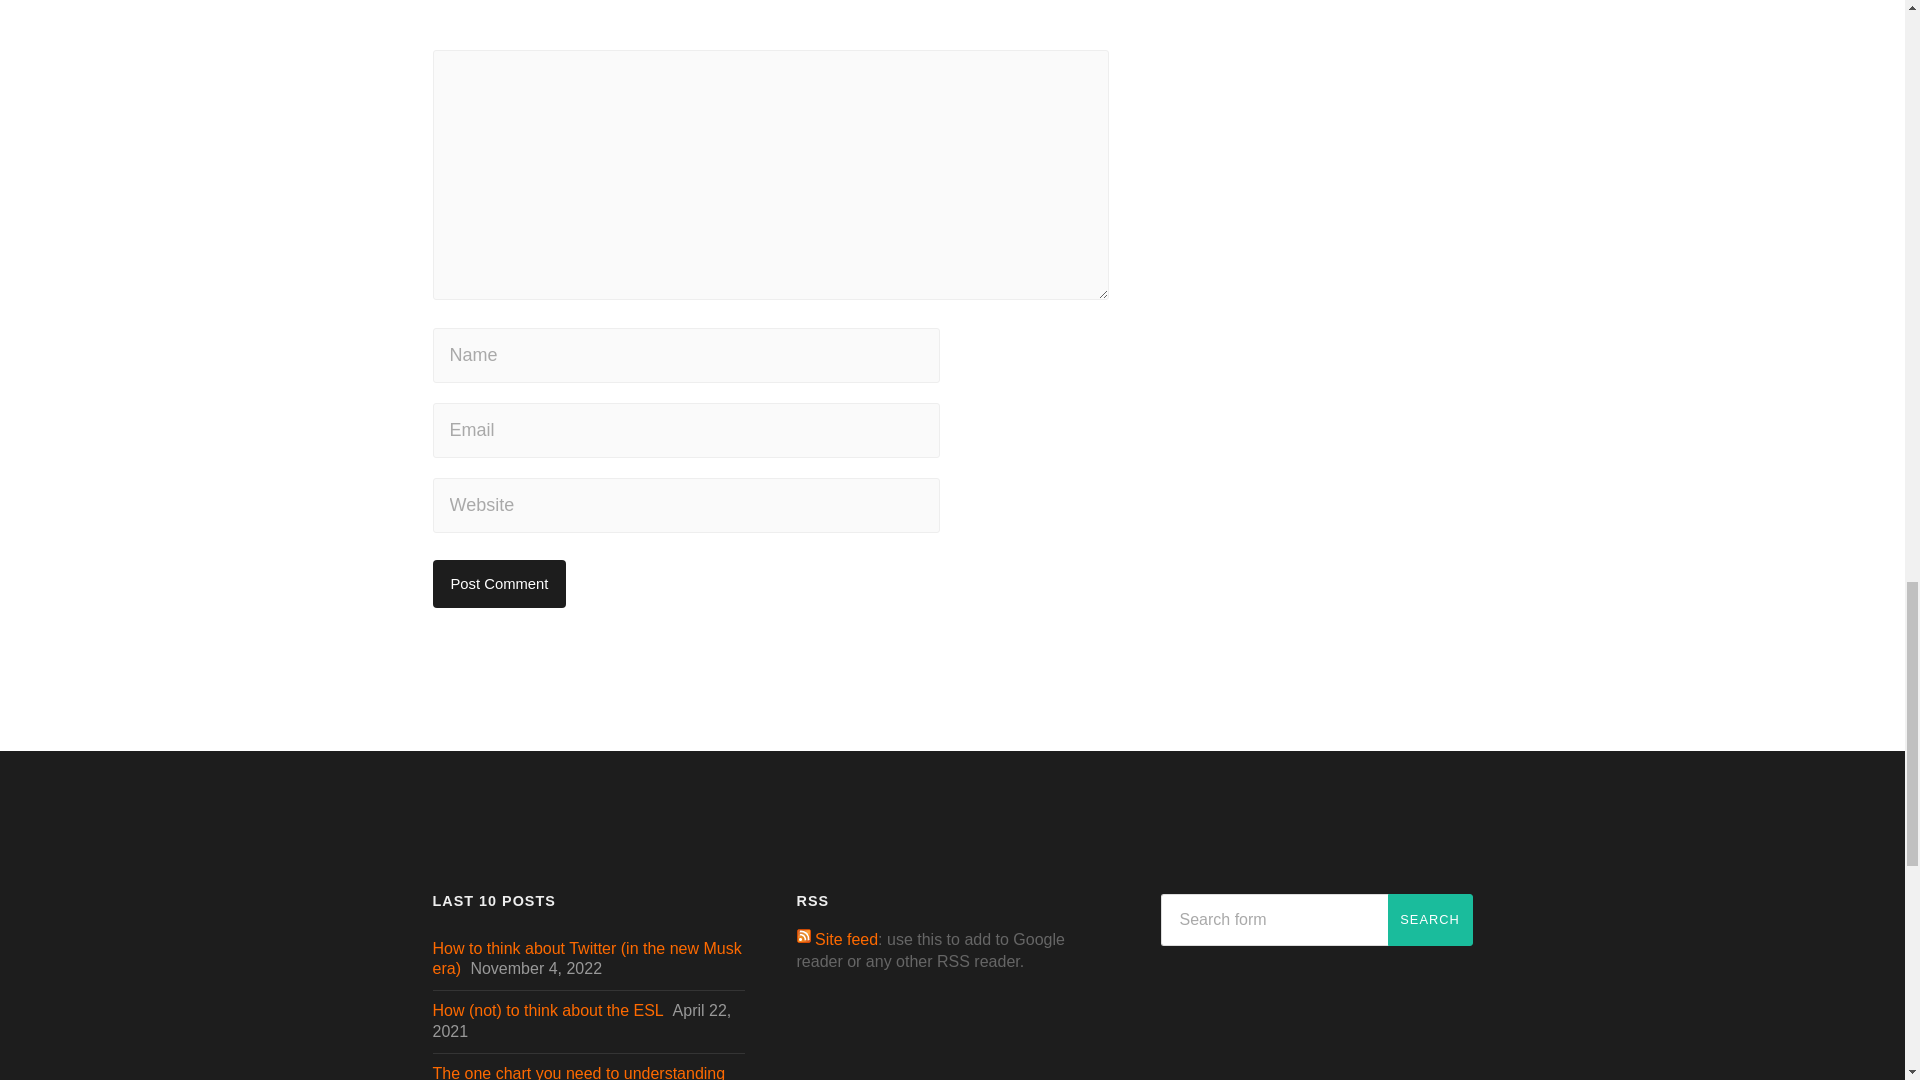 The image size is (1920, 1080). I want to click on Search, so click(1430, 920).